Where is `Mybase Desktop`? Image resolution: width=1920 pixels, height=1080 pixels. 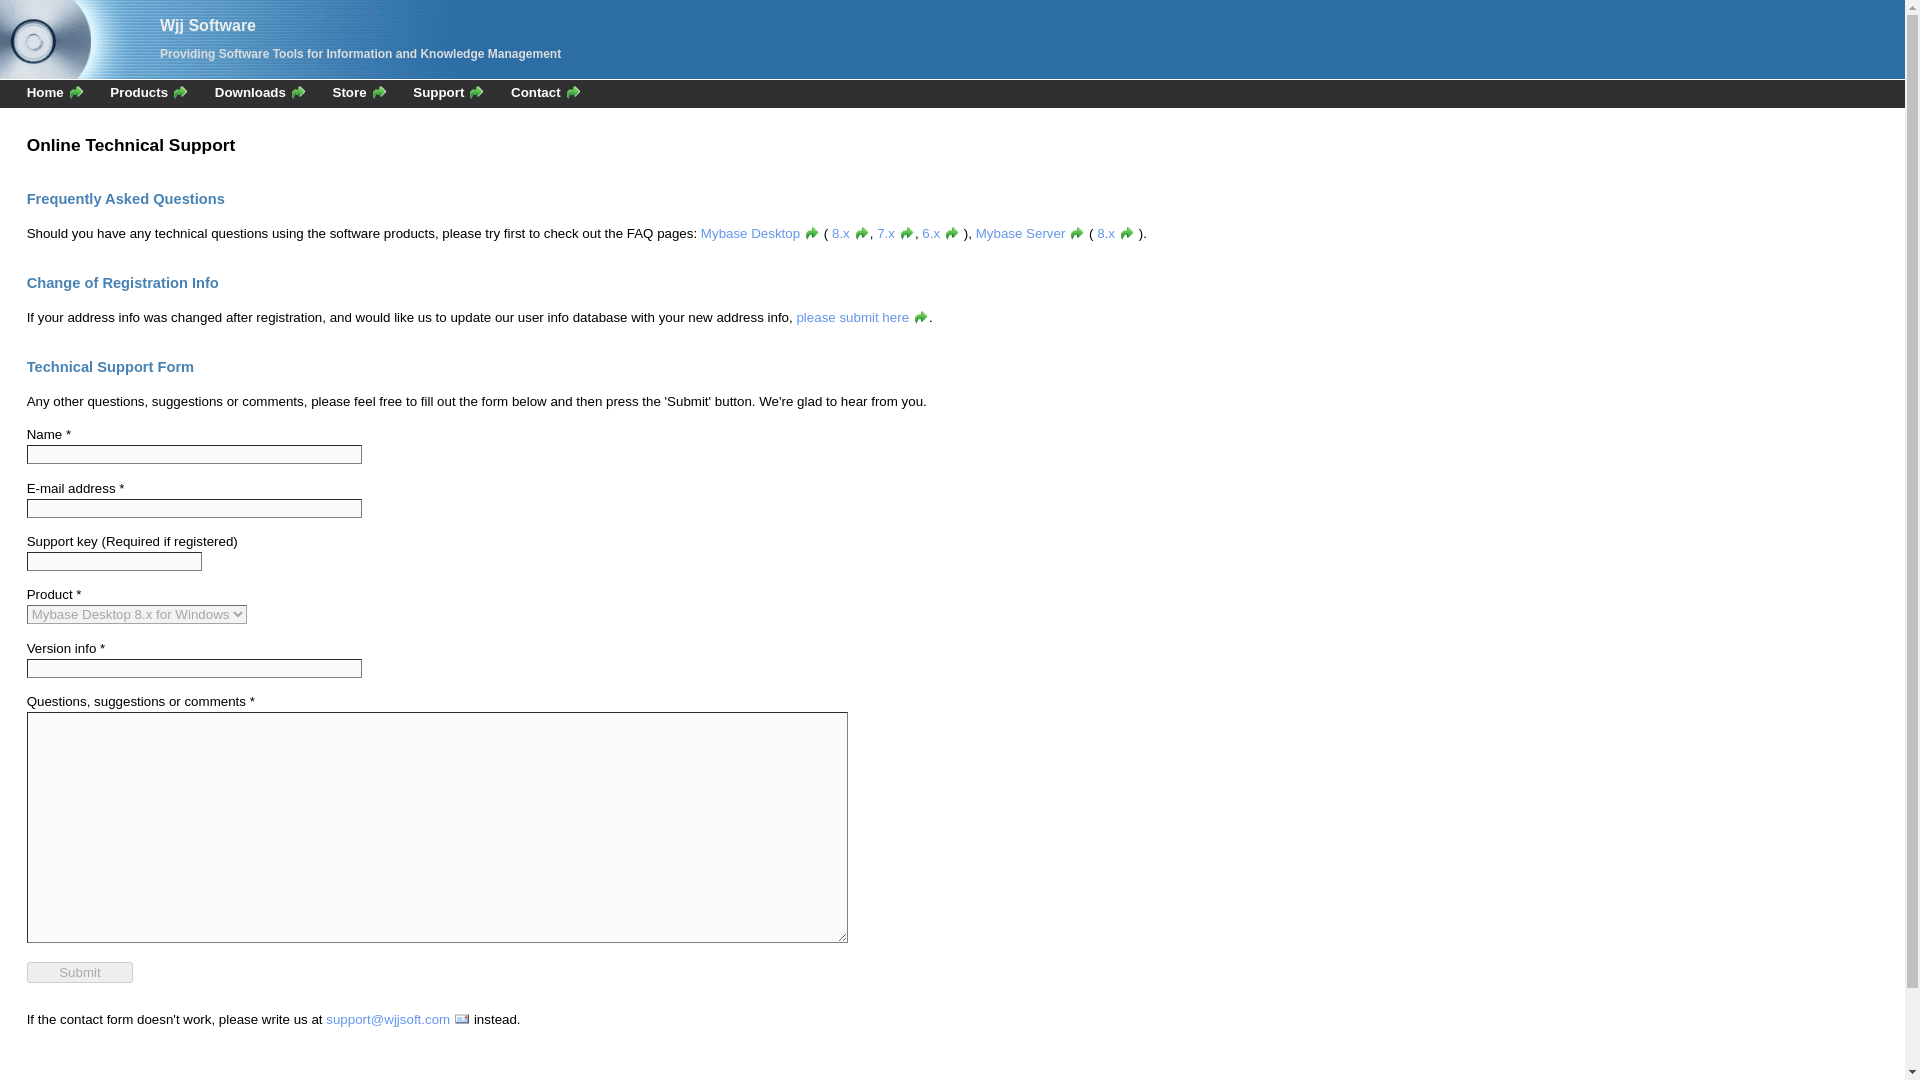
Mybase Desktop is located at coordinates (760, 232).